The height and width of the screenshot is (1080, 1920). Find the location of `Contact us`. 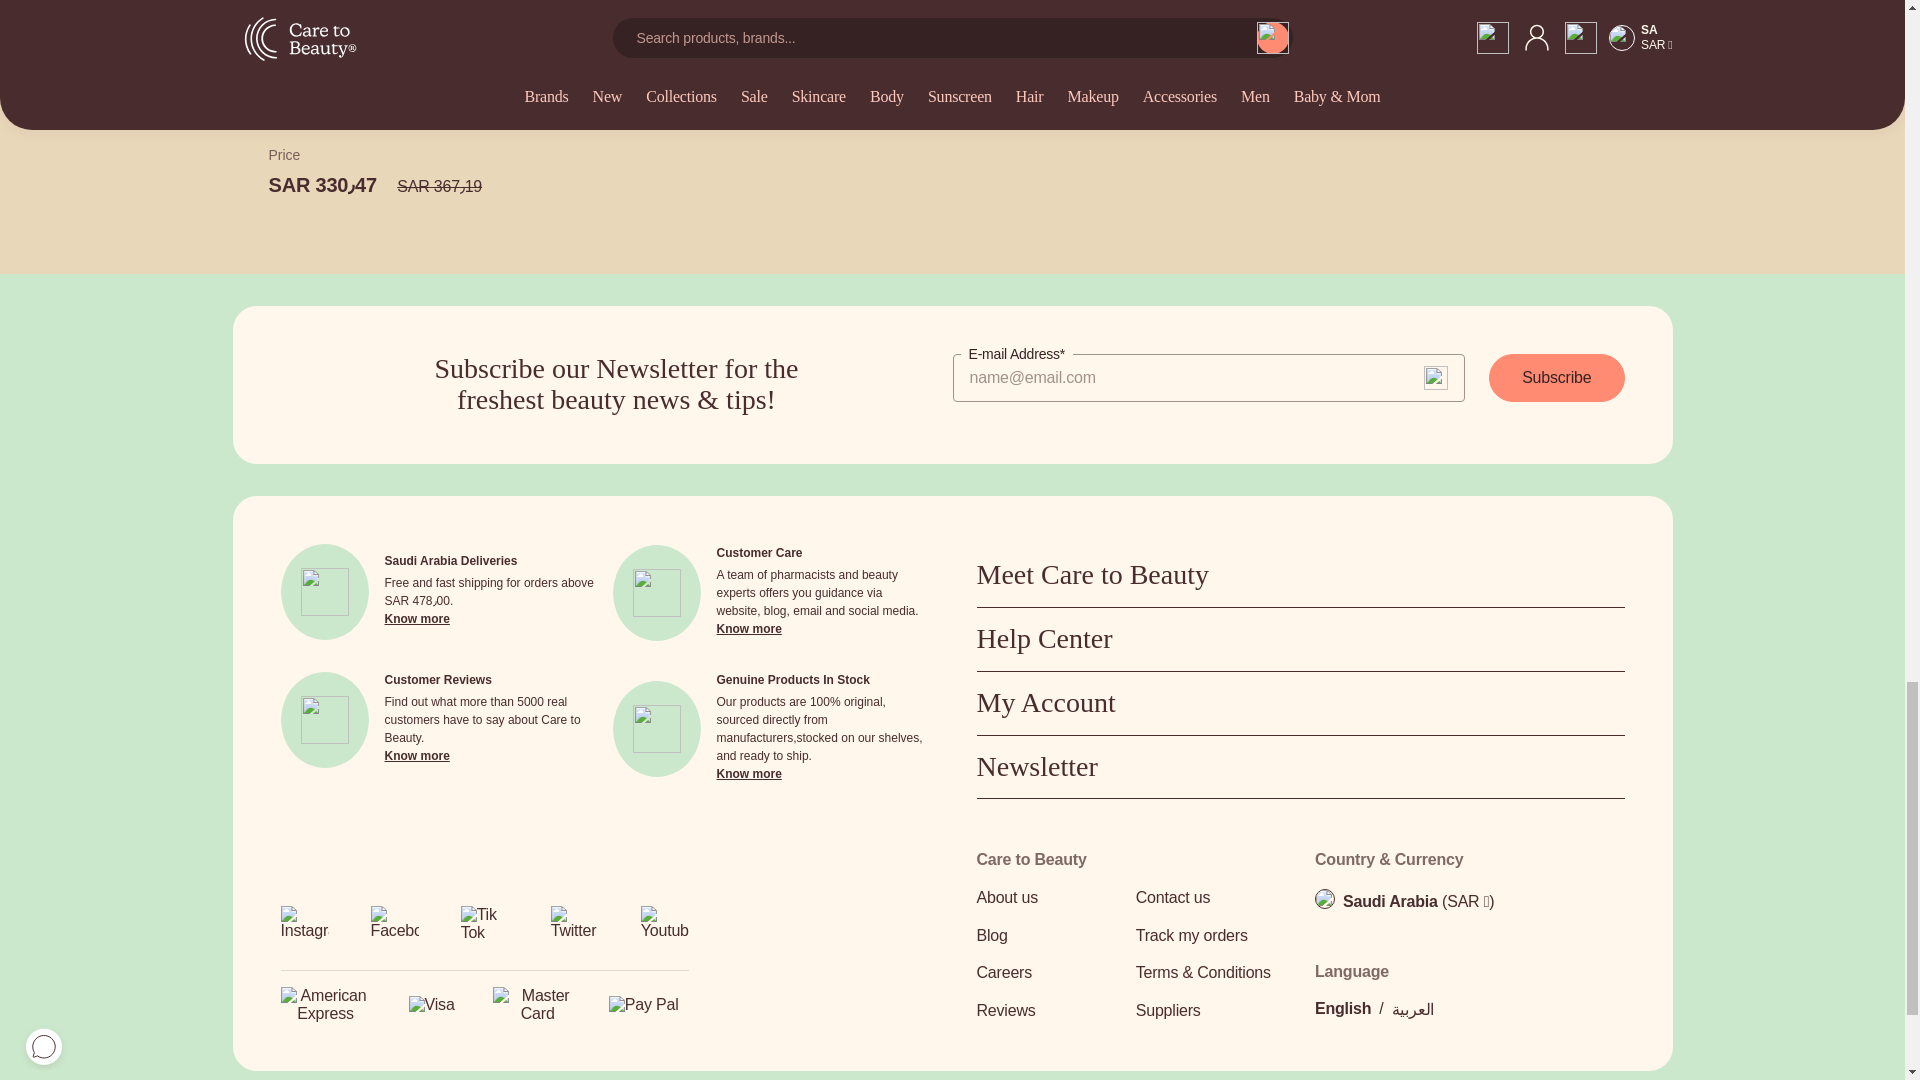

Contact us is located at coordinates (1209, 898).